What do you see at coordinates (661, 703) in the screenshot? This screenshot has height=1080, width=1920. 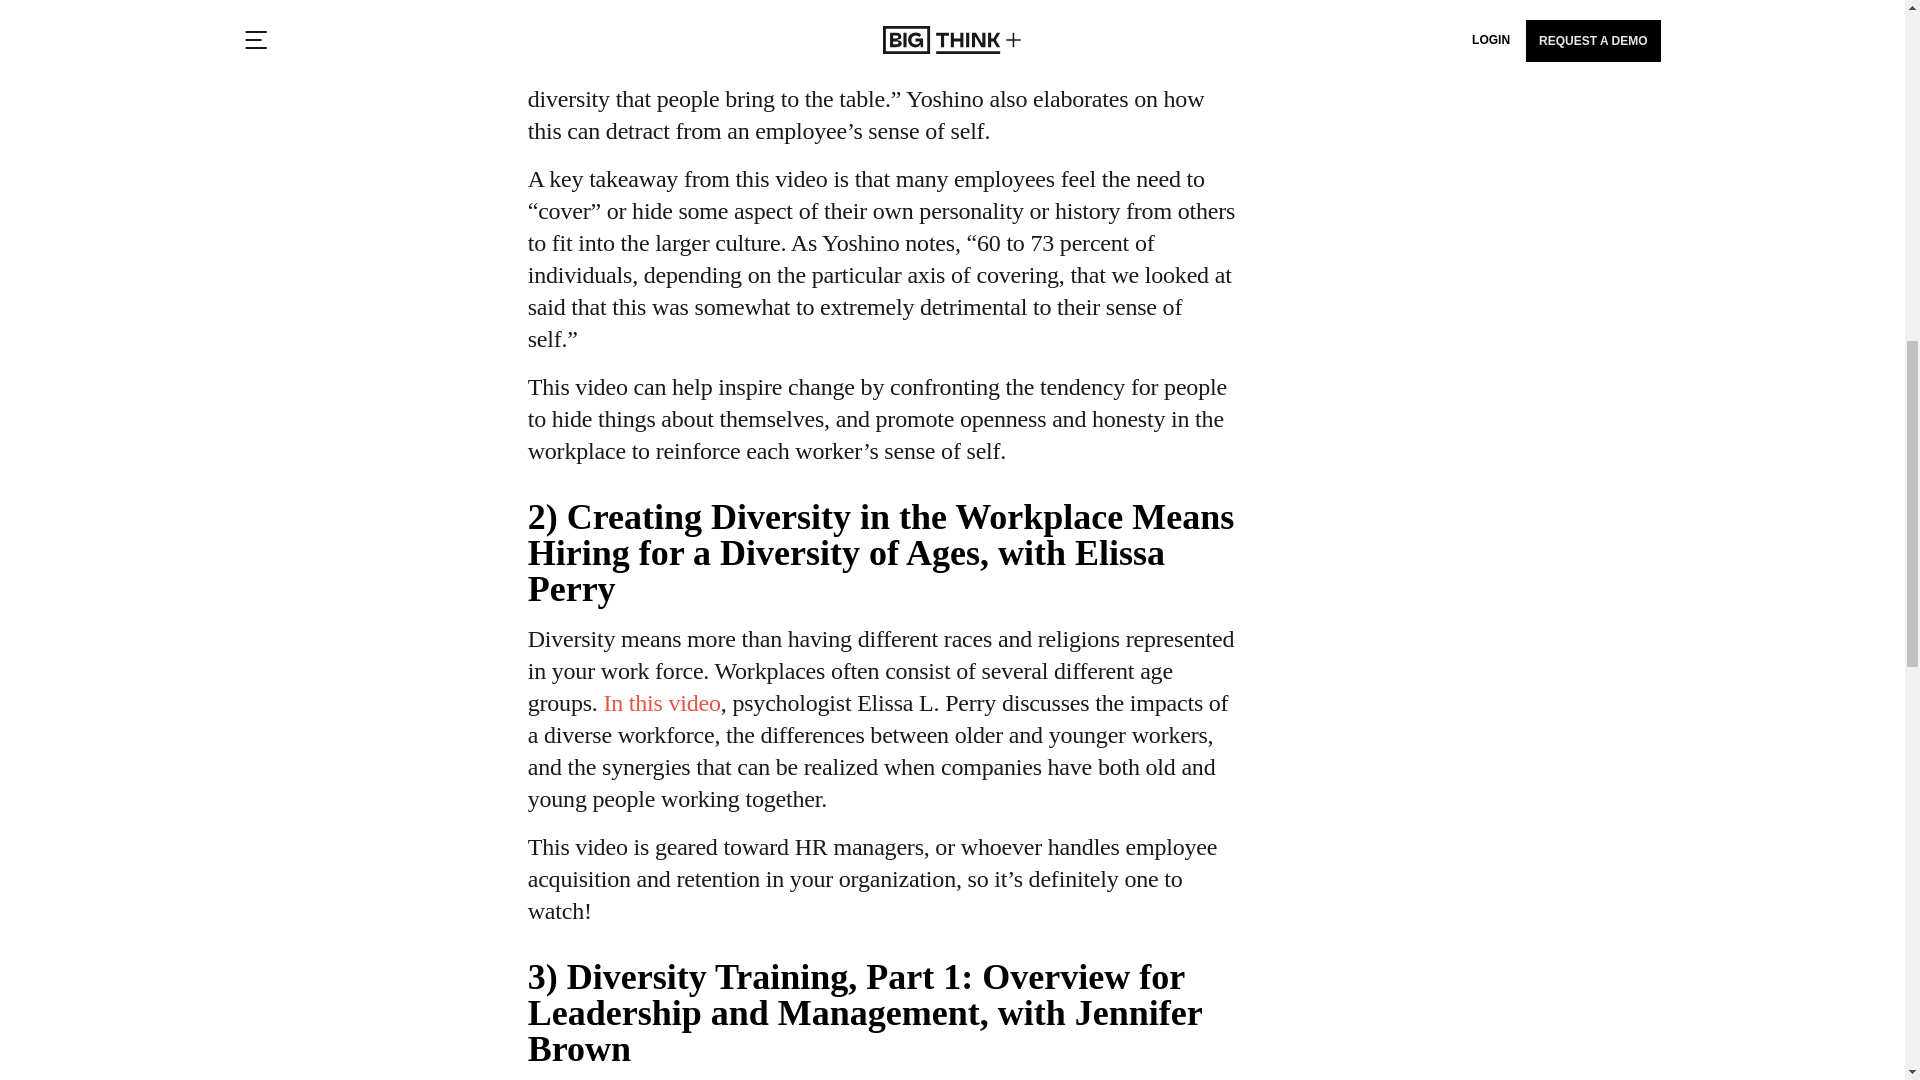 I see `In this video` at bounding box center [661, 703].